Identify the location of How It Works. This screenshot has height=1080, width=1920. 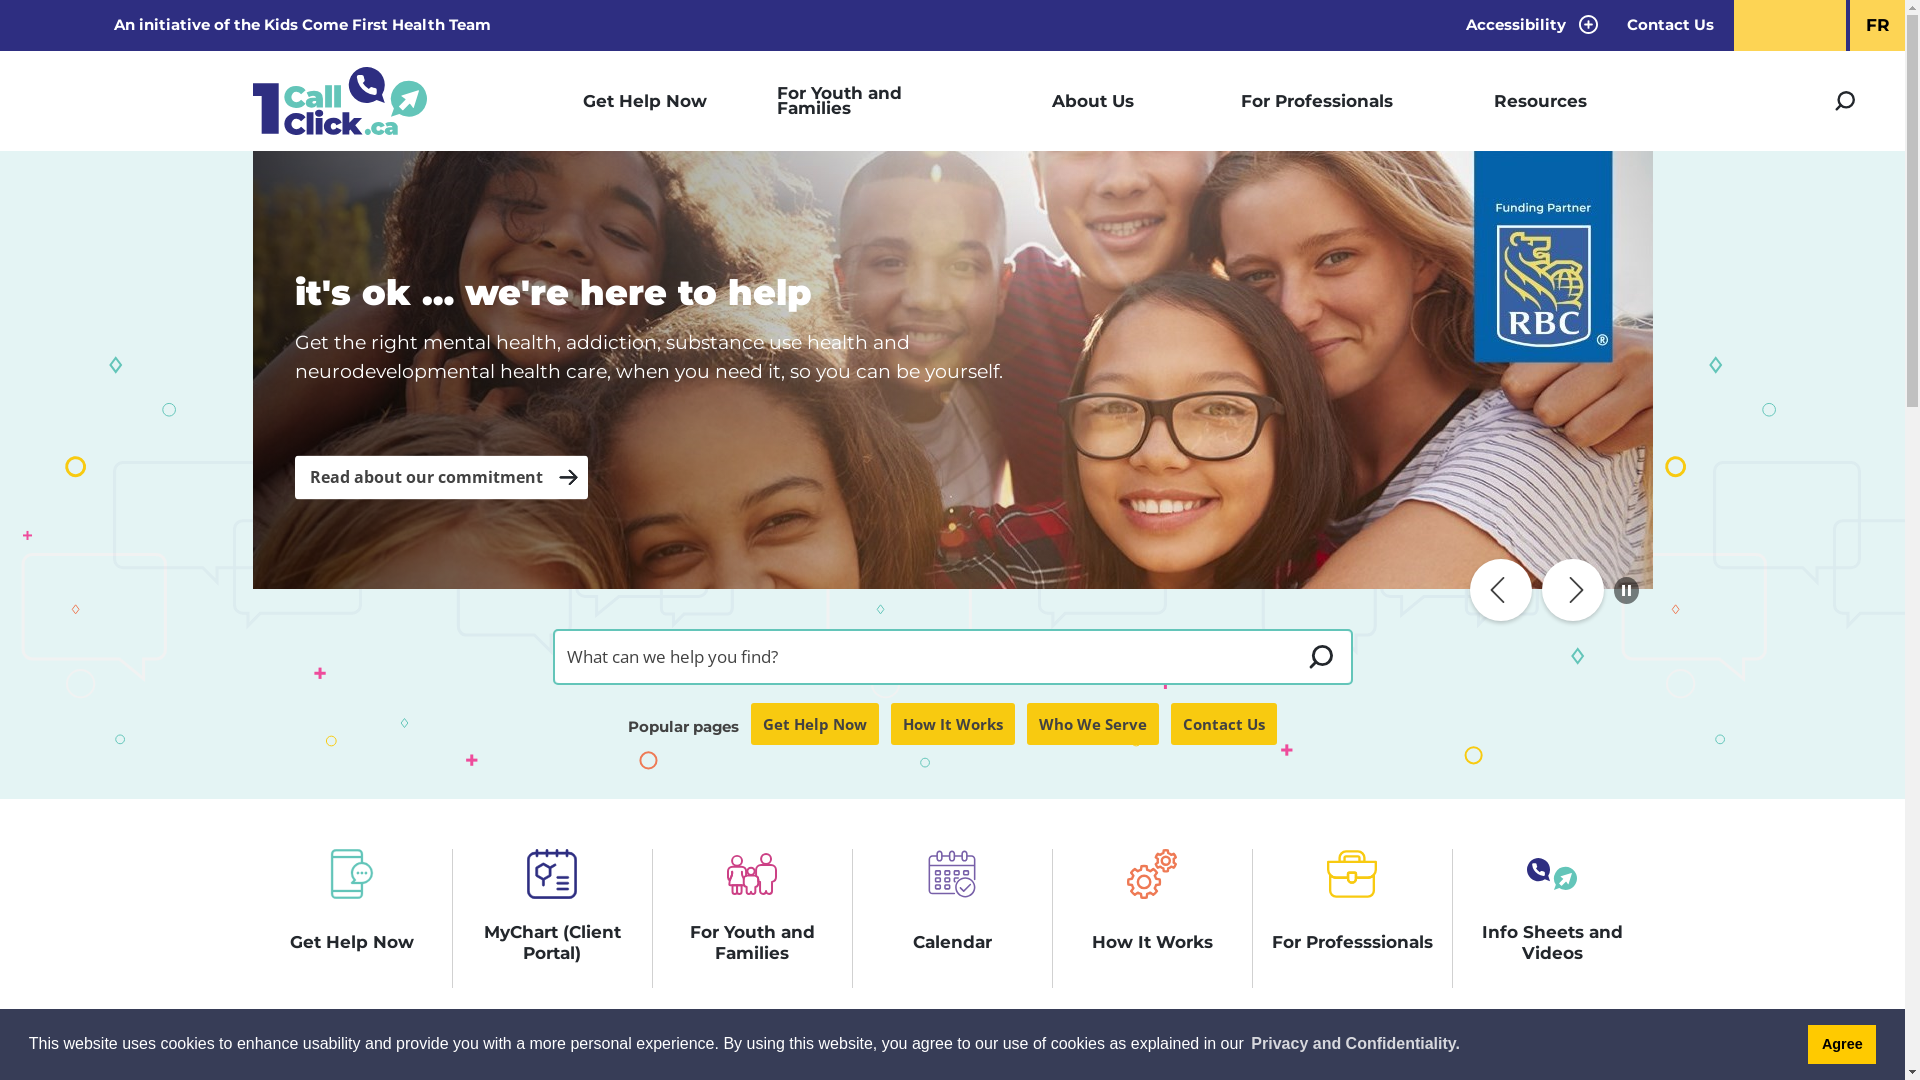
(1152, 918).